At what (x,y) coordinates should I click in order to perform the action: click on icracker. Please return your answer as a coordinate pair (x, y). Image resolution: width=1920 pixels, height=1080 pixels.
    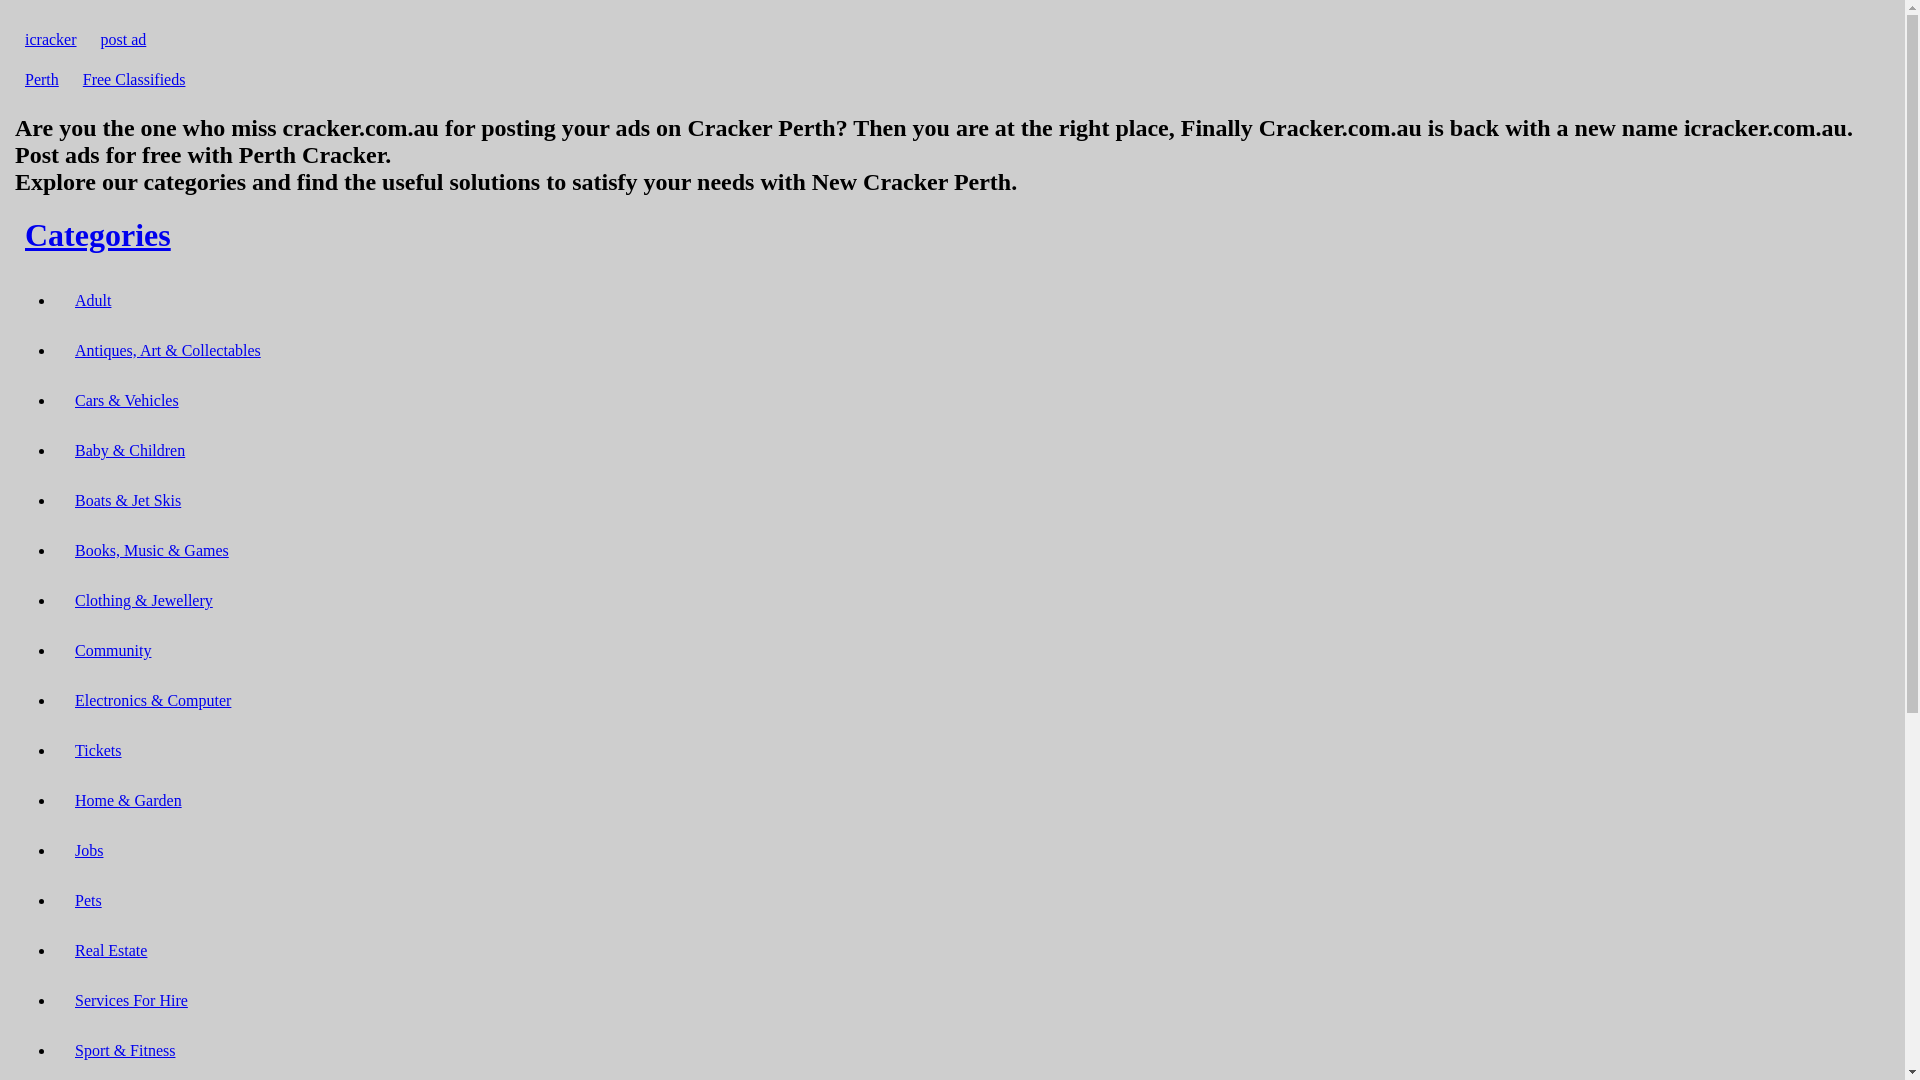
    Looking at the image, I should click on (51, 40).